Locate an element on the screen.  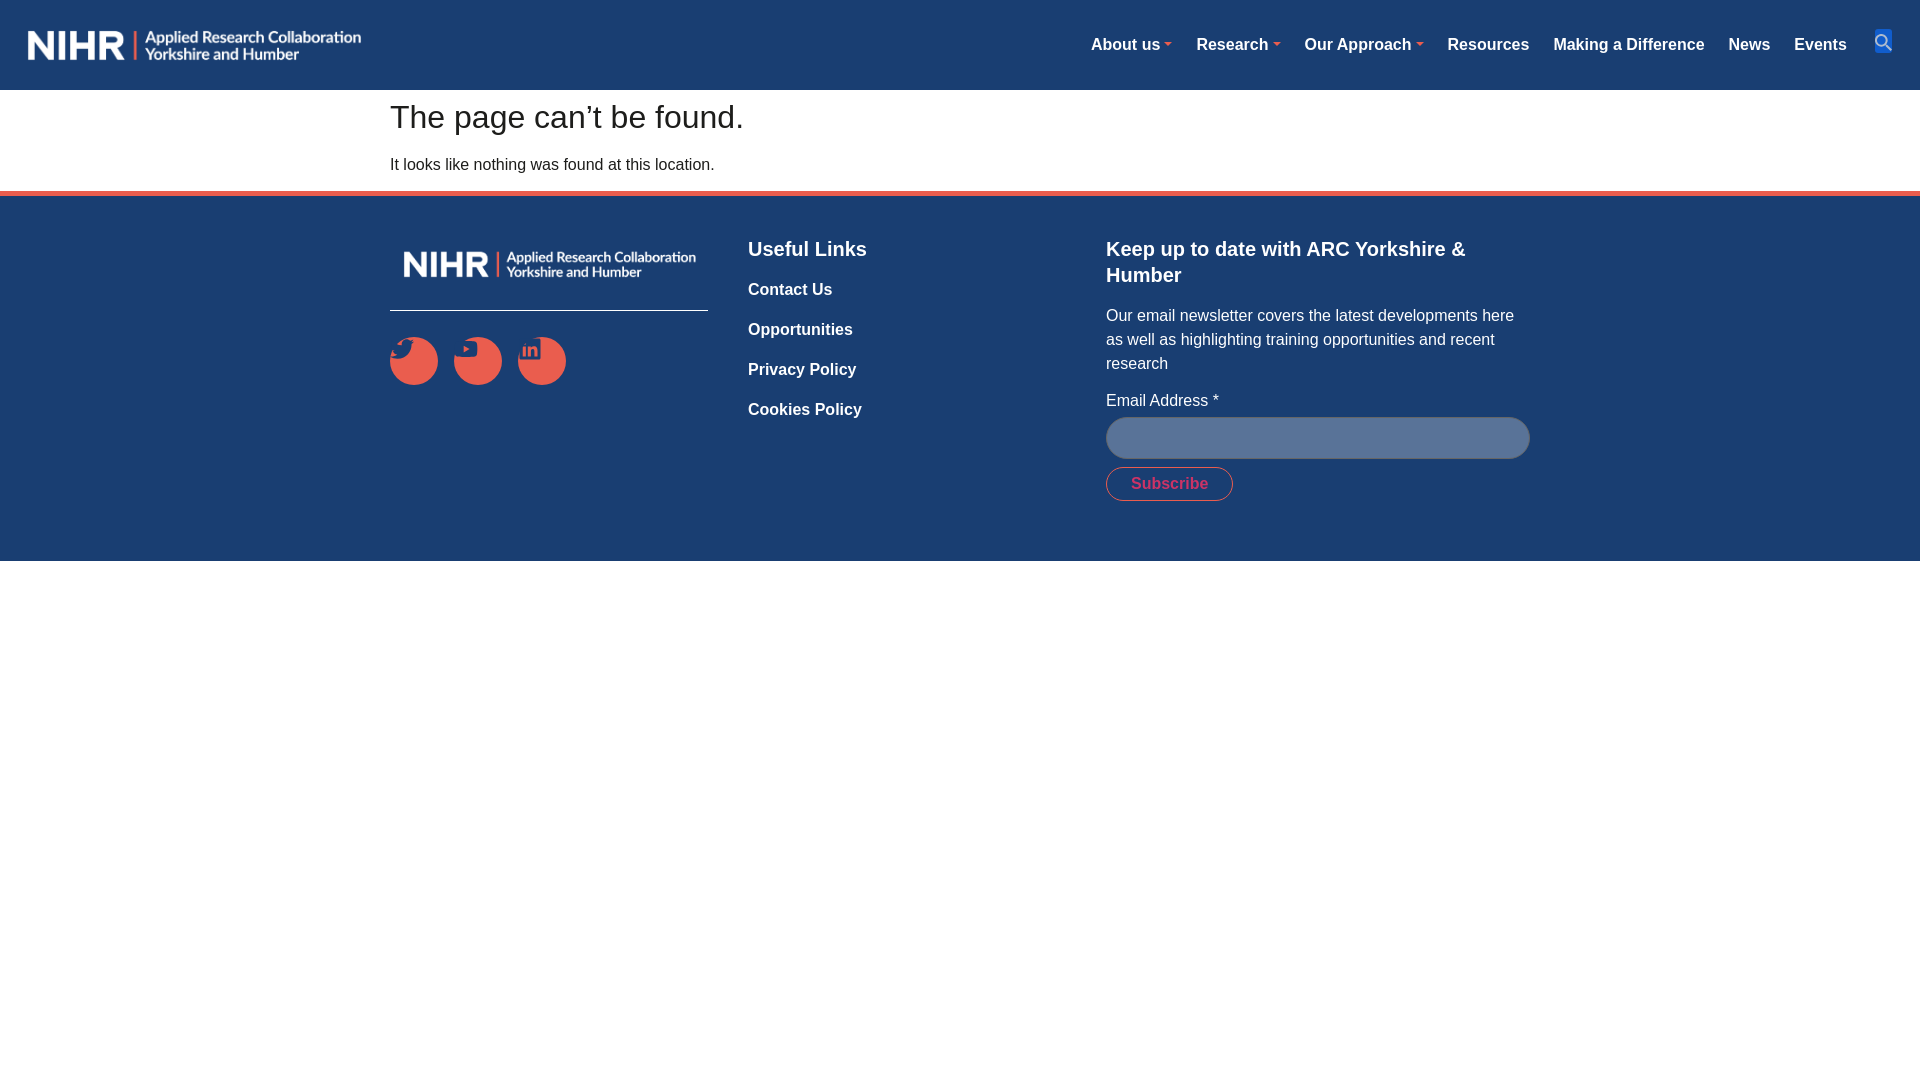
Subscribe is located at coordinates (1168, 484).